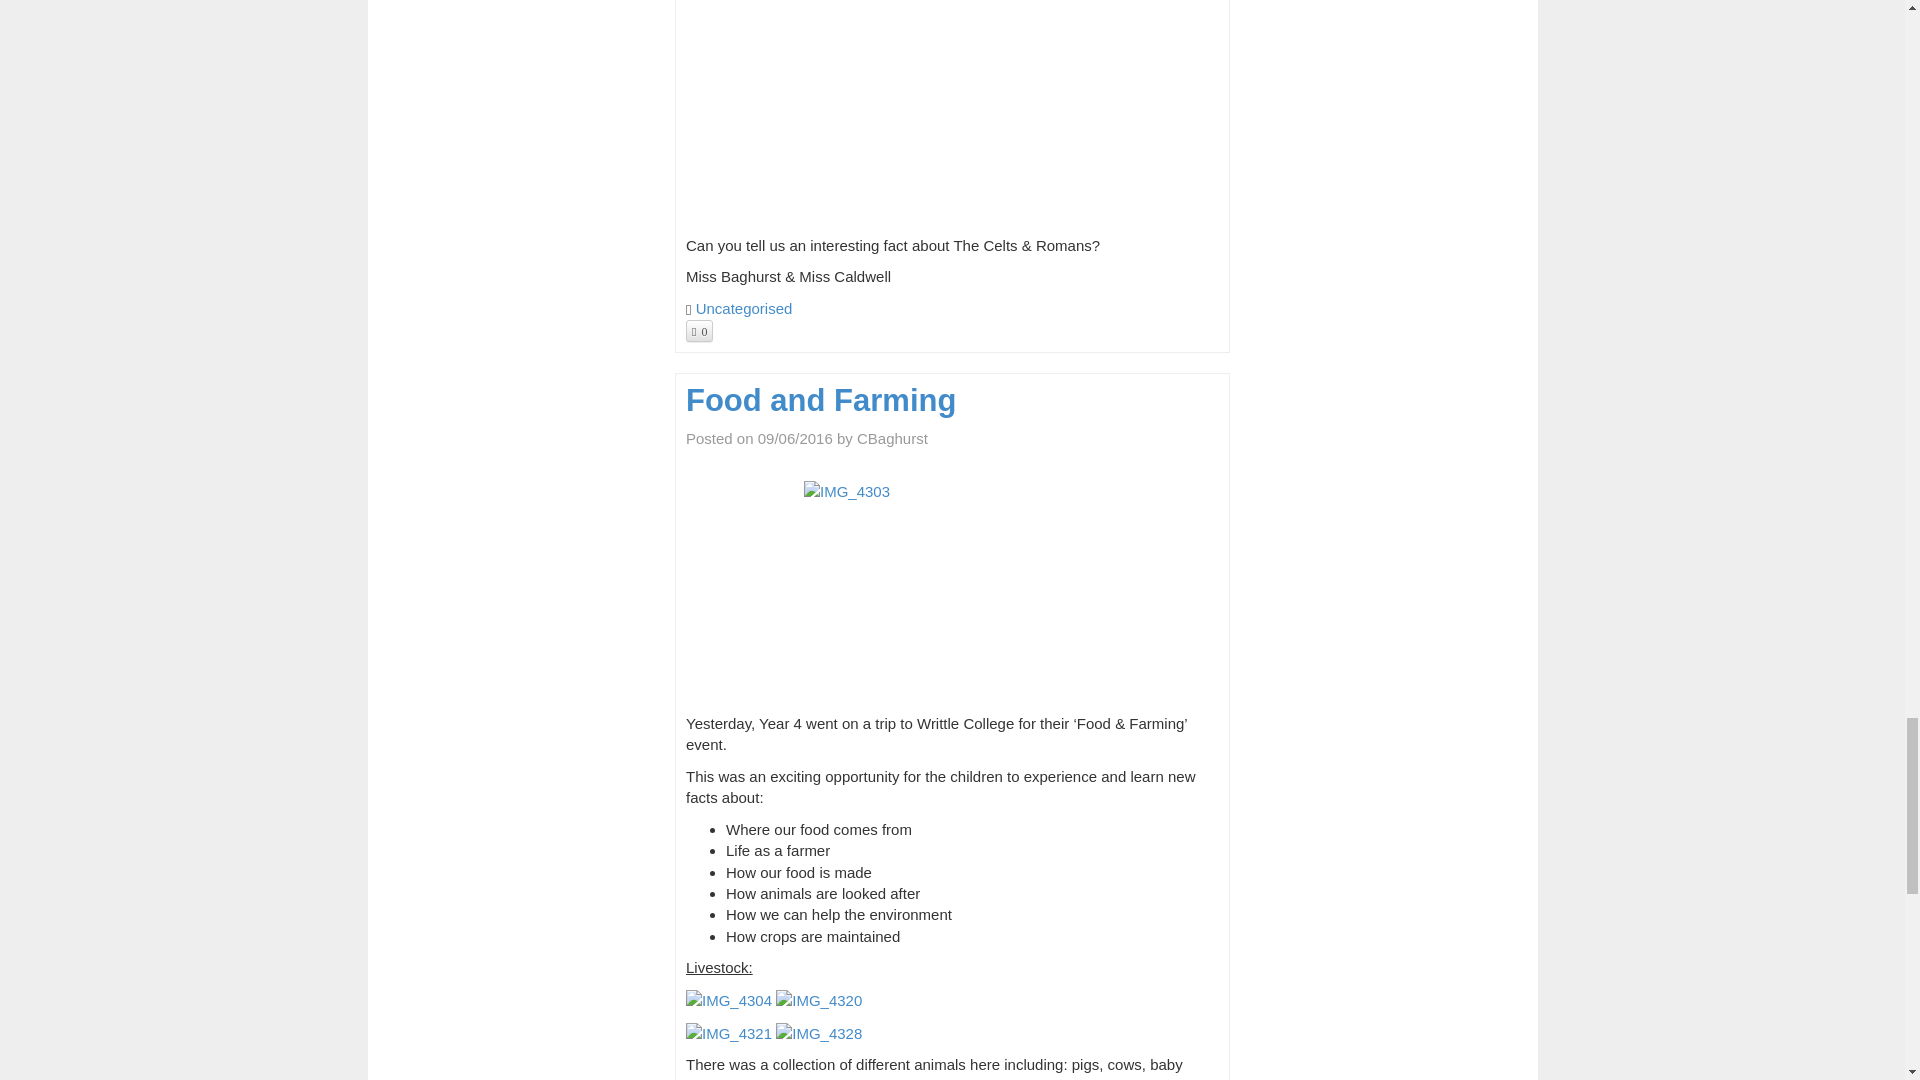 The width and height of the screenshot is (1920, 1080). I want to click on Food and Farming, so click(820, 400).